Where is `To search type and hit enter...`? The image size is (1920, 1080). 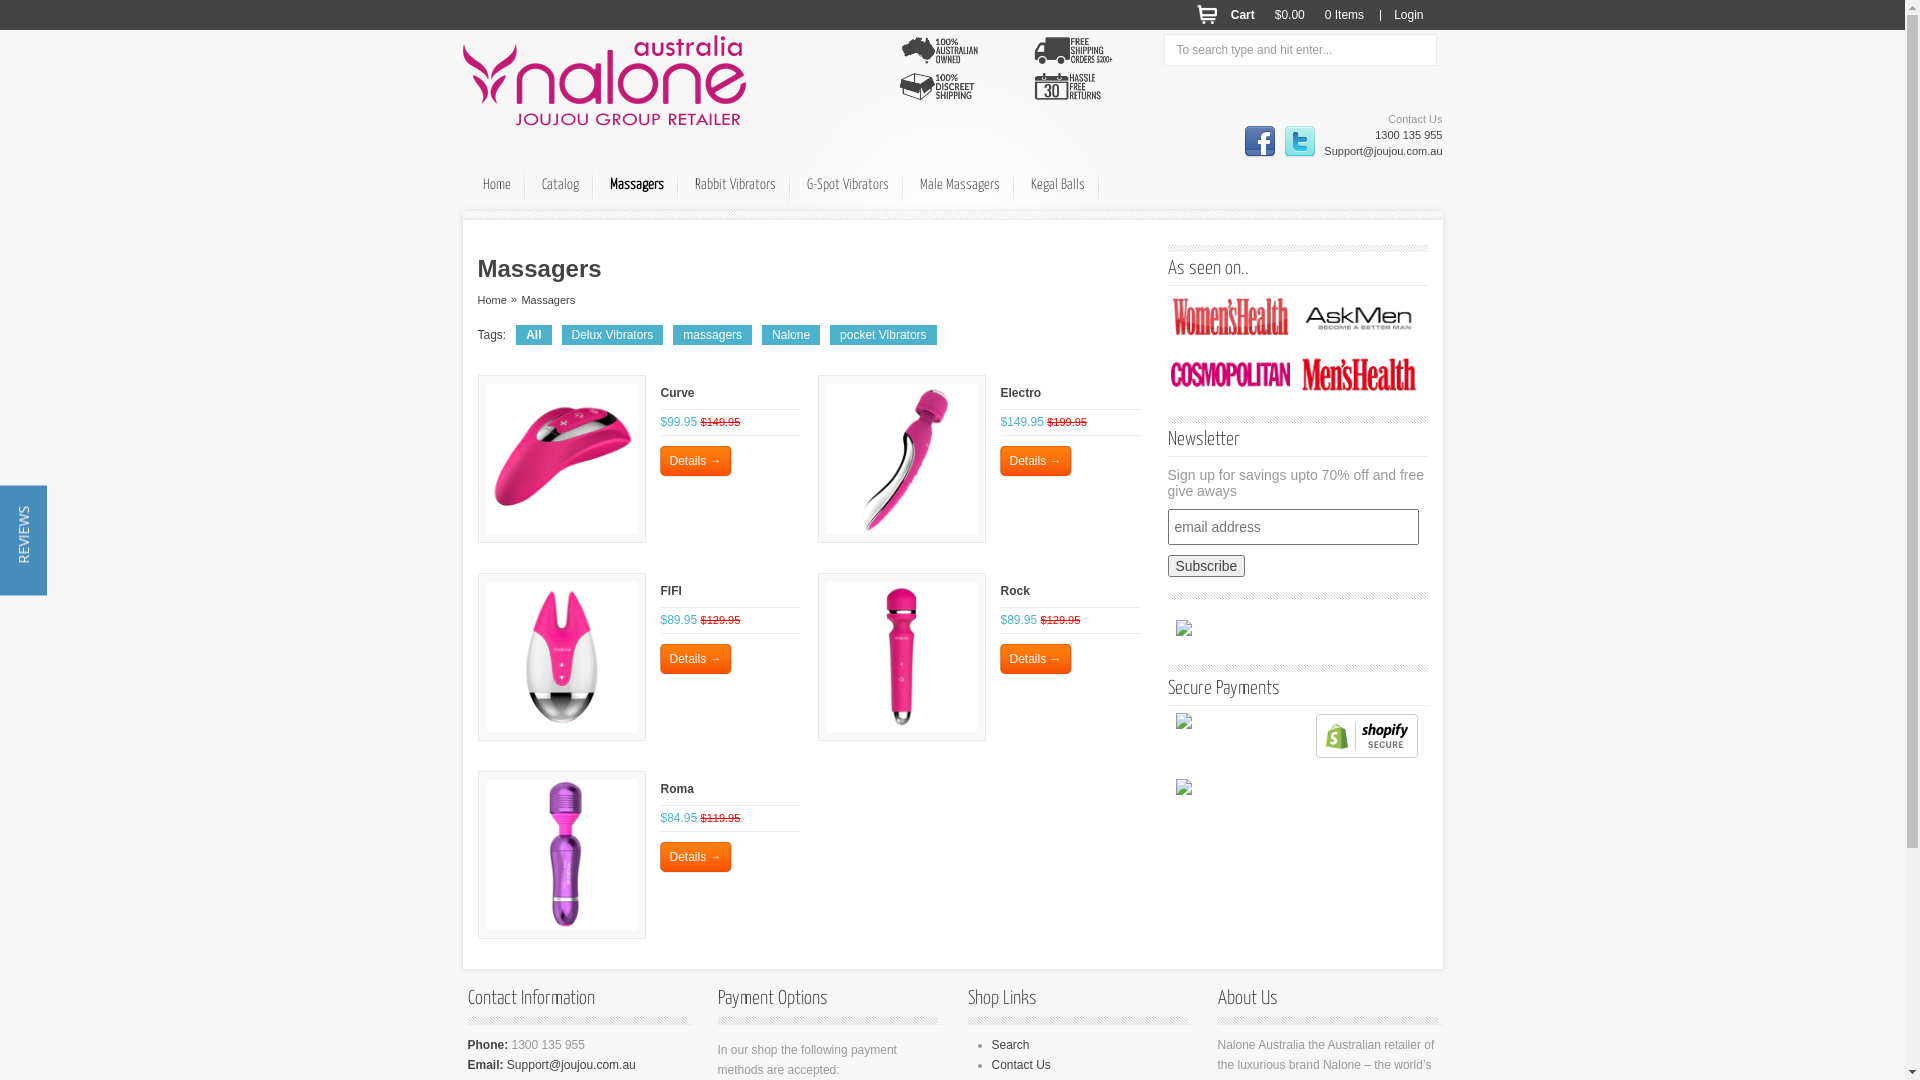 To search type and hit enter... is located at coordinates (1300, 50).